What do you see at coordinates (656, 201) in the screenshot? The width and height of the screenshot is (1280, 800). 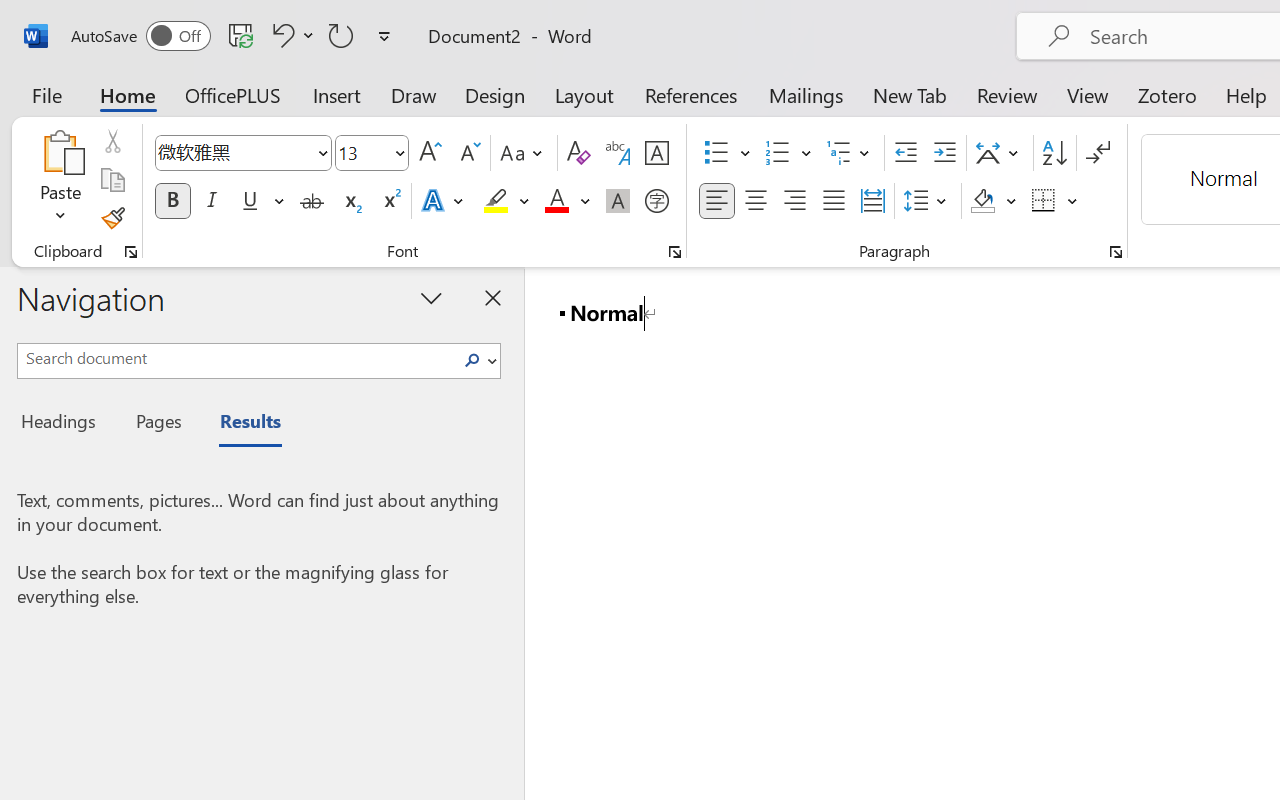 I see `Enclose Characters...` at bounding box center [656, 201].